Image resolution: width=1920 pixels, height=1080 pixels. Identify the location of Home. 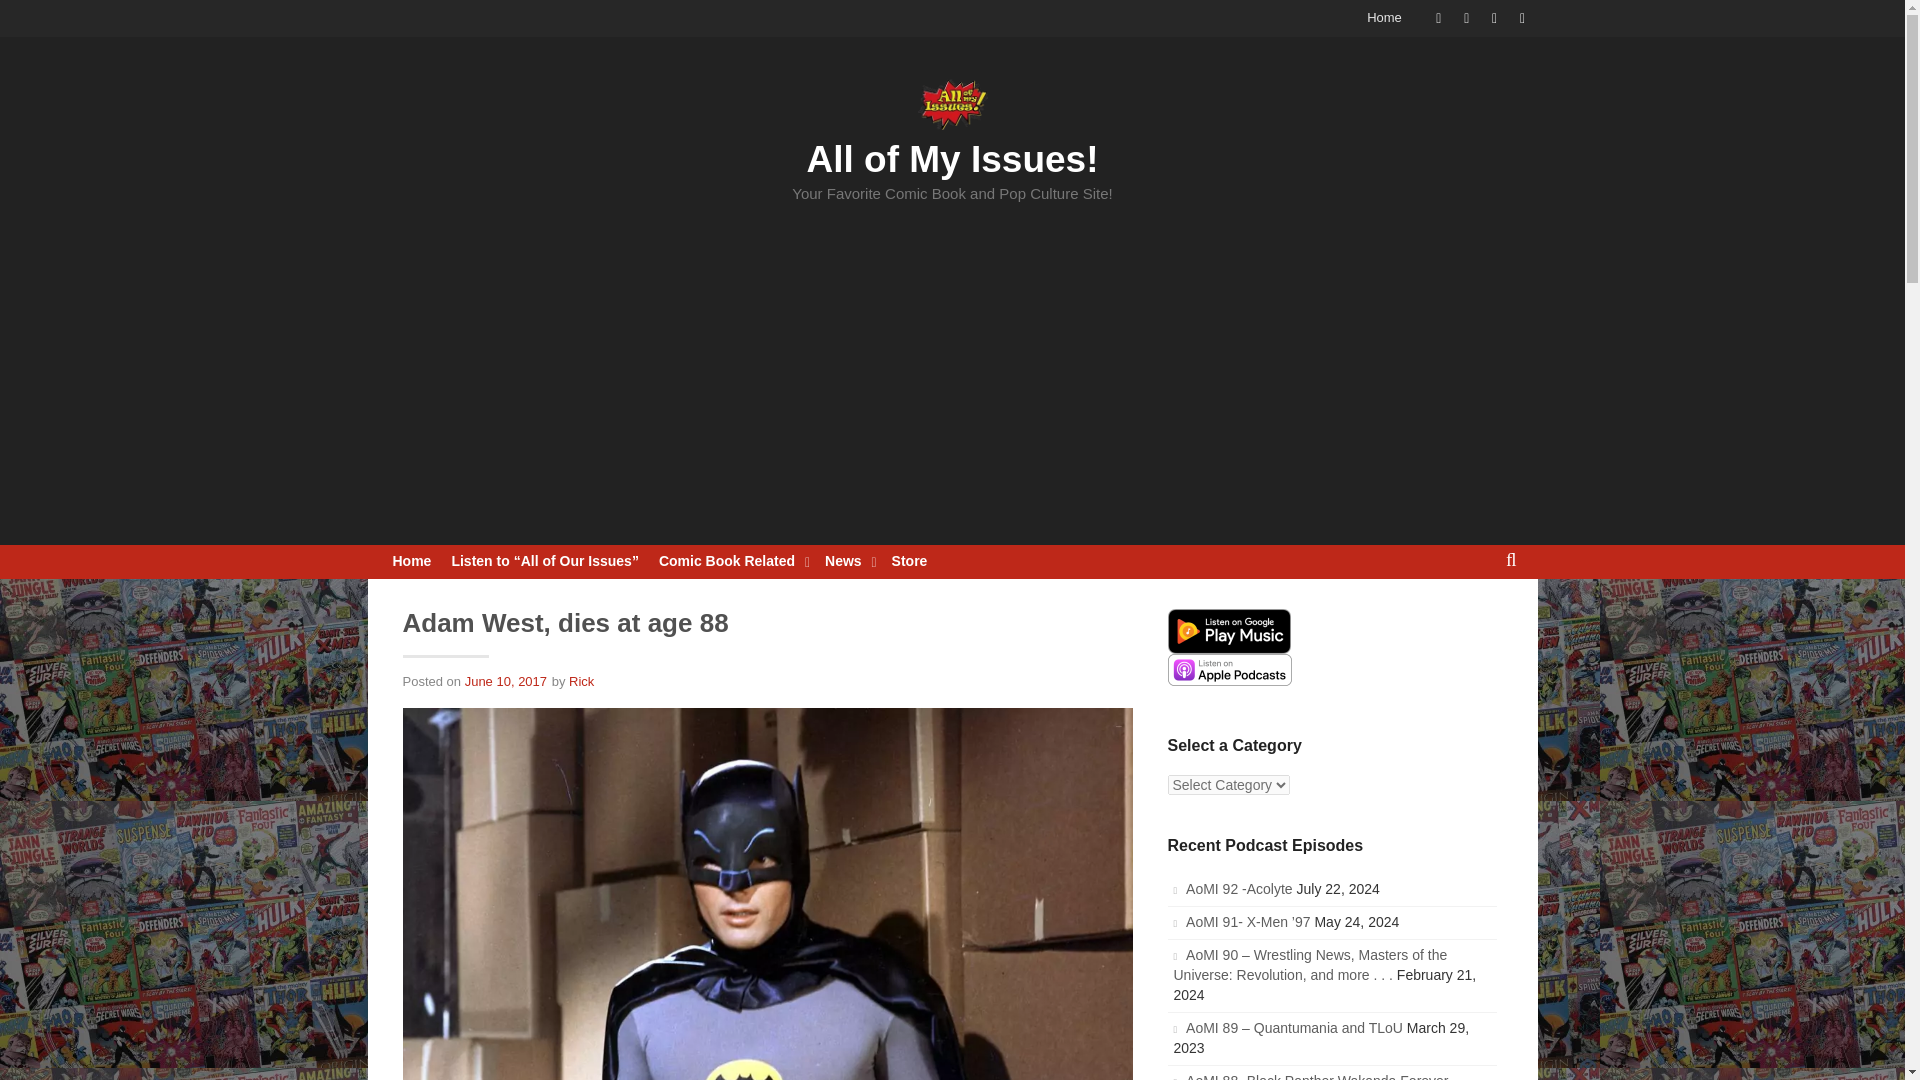
(1384, 18).